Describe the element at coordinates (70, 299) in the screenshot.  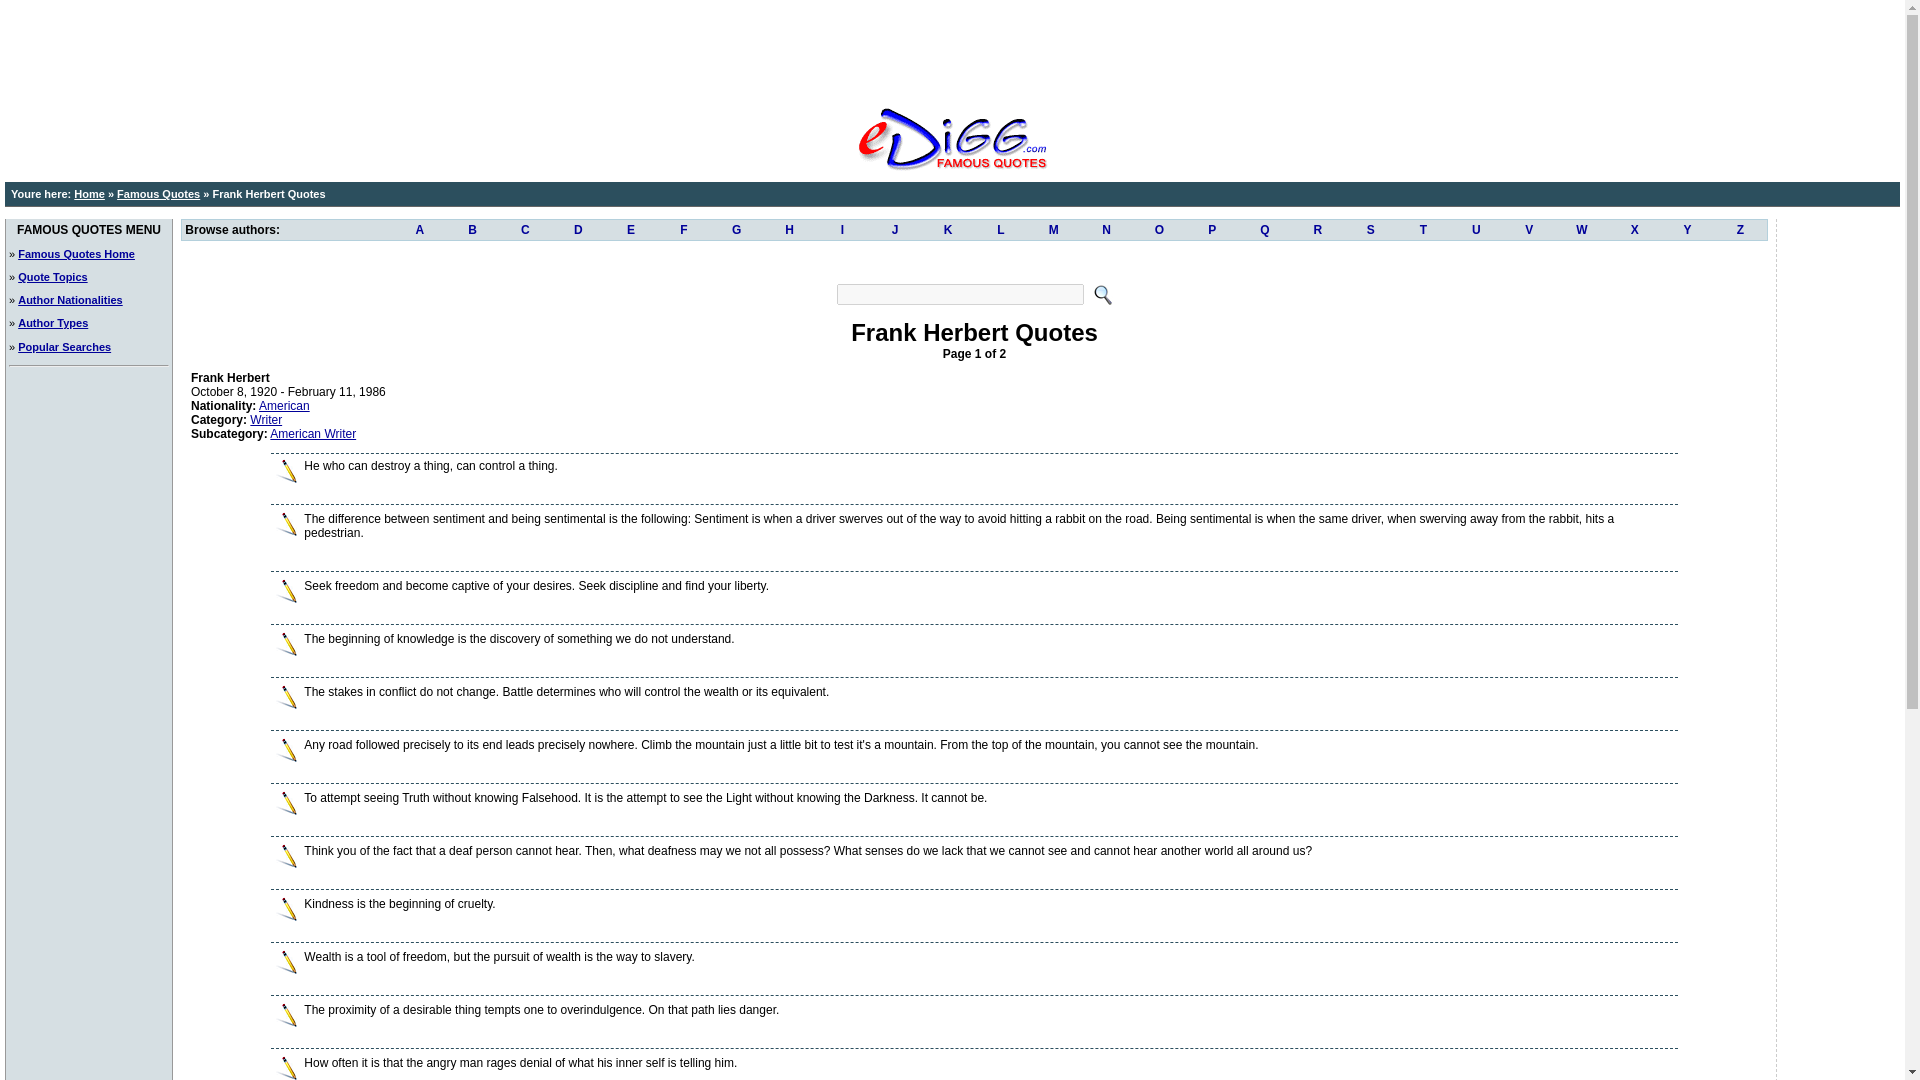
I see `Author Nationalities` at that location.